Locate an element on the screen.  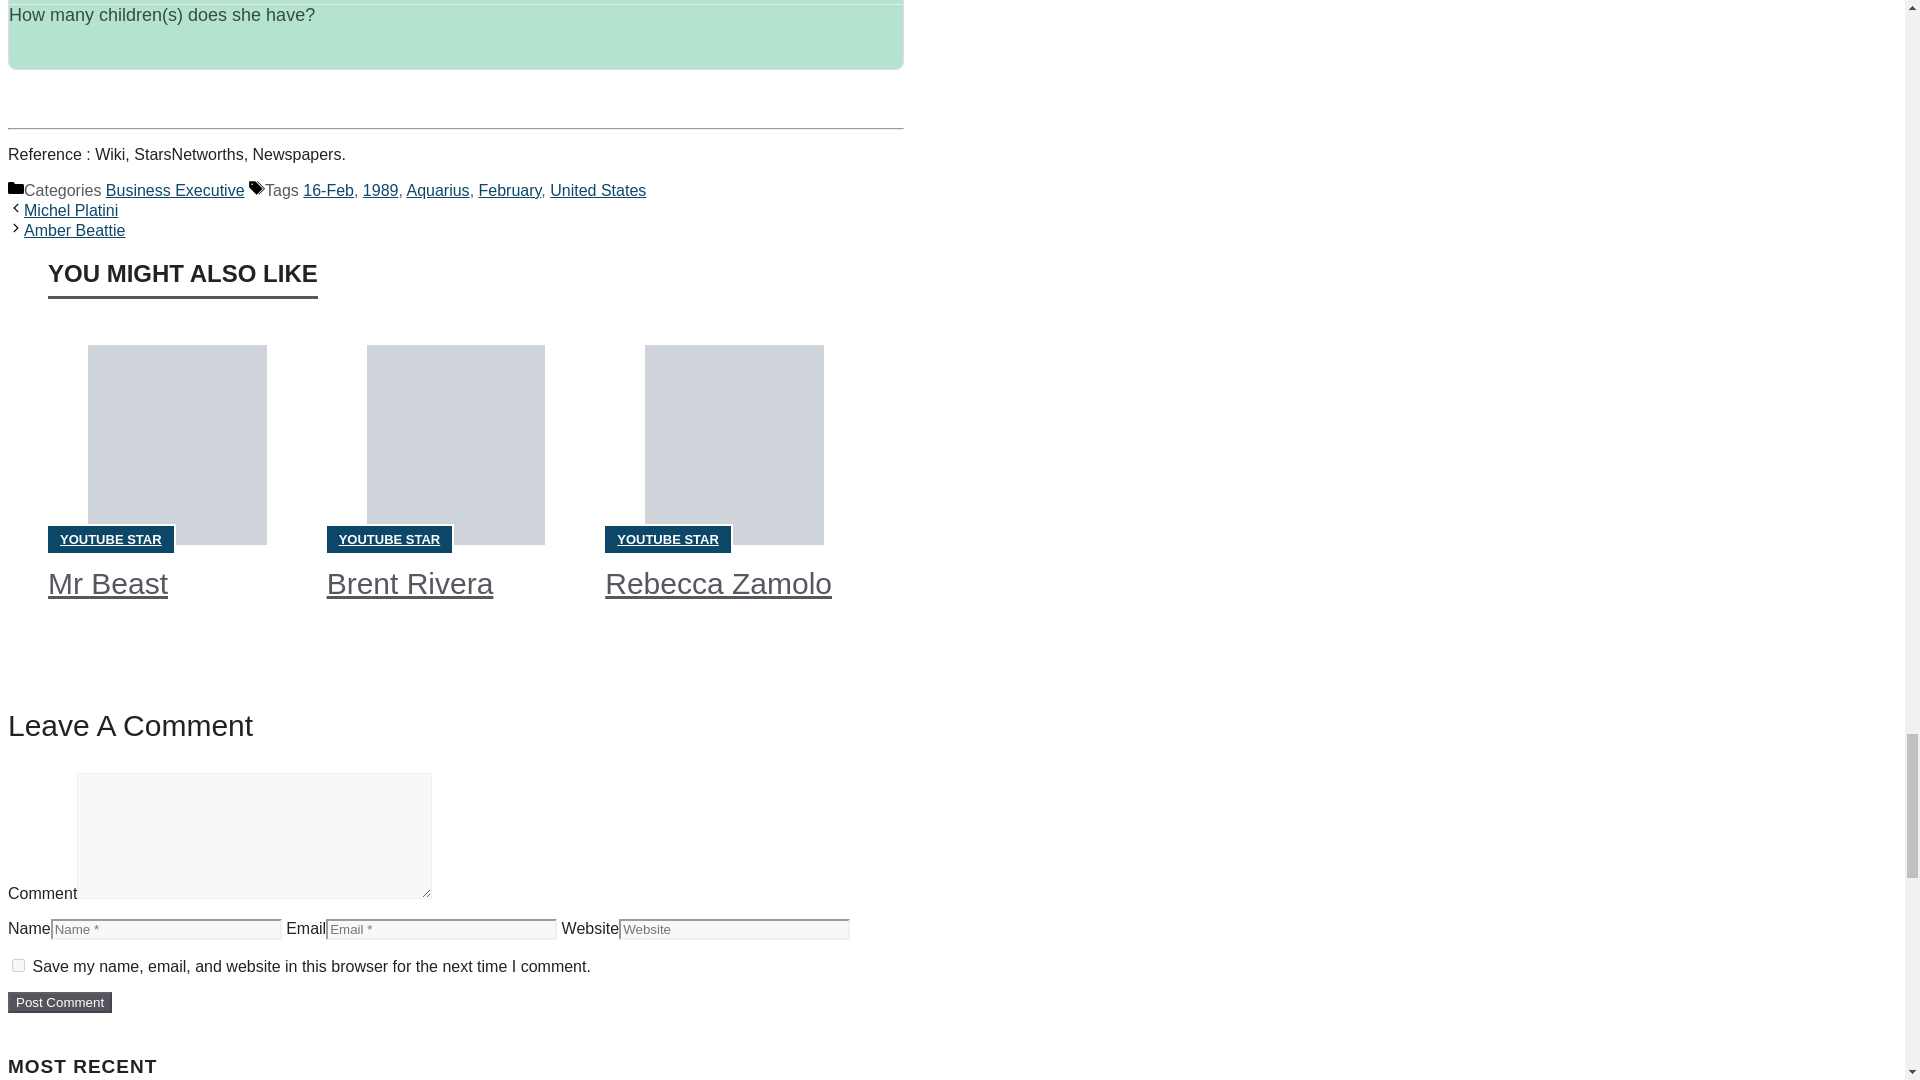
Amber Beattie is located at coordinates (74, 230).